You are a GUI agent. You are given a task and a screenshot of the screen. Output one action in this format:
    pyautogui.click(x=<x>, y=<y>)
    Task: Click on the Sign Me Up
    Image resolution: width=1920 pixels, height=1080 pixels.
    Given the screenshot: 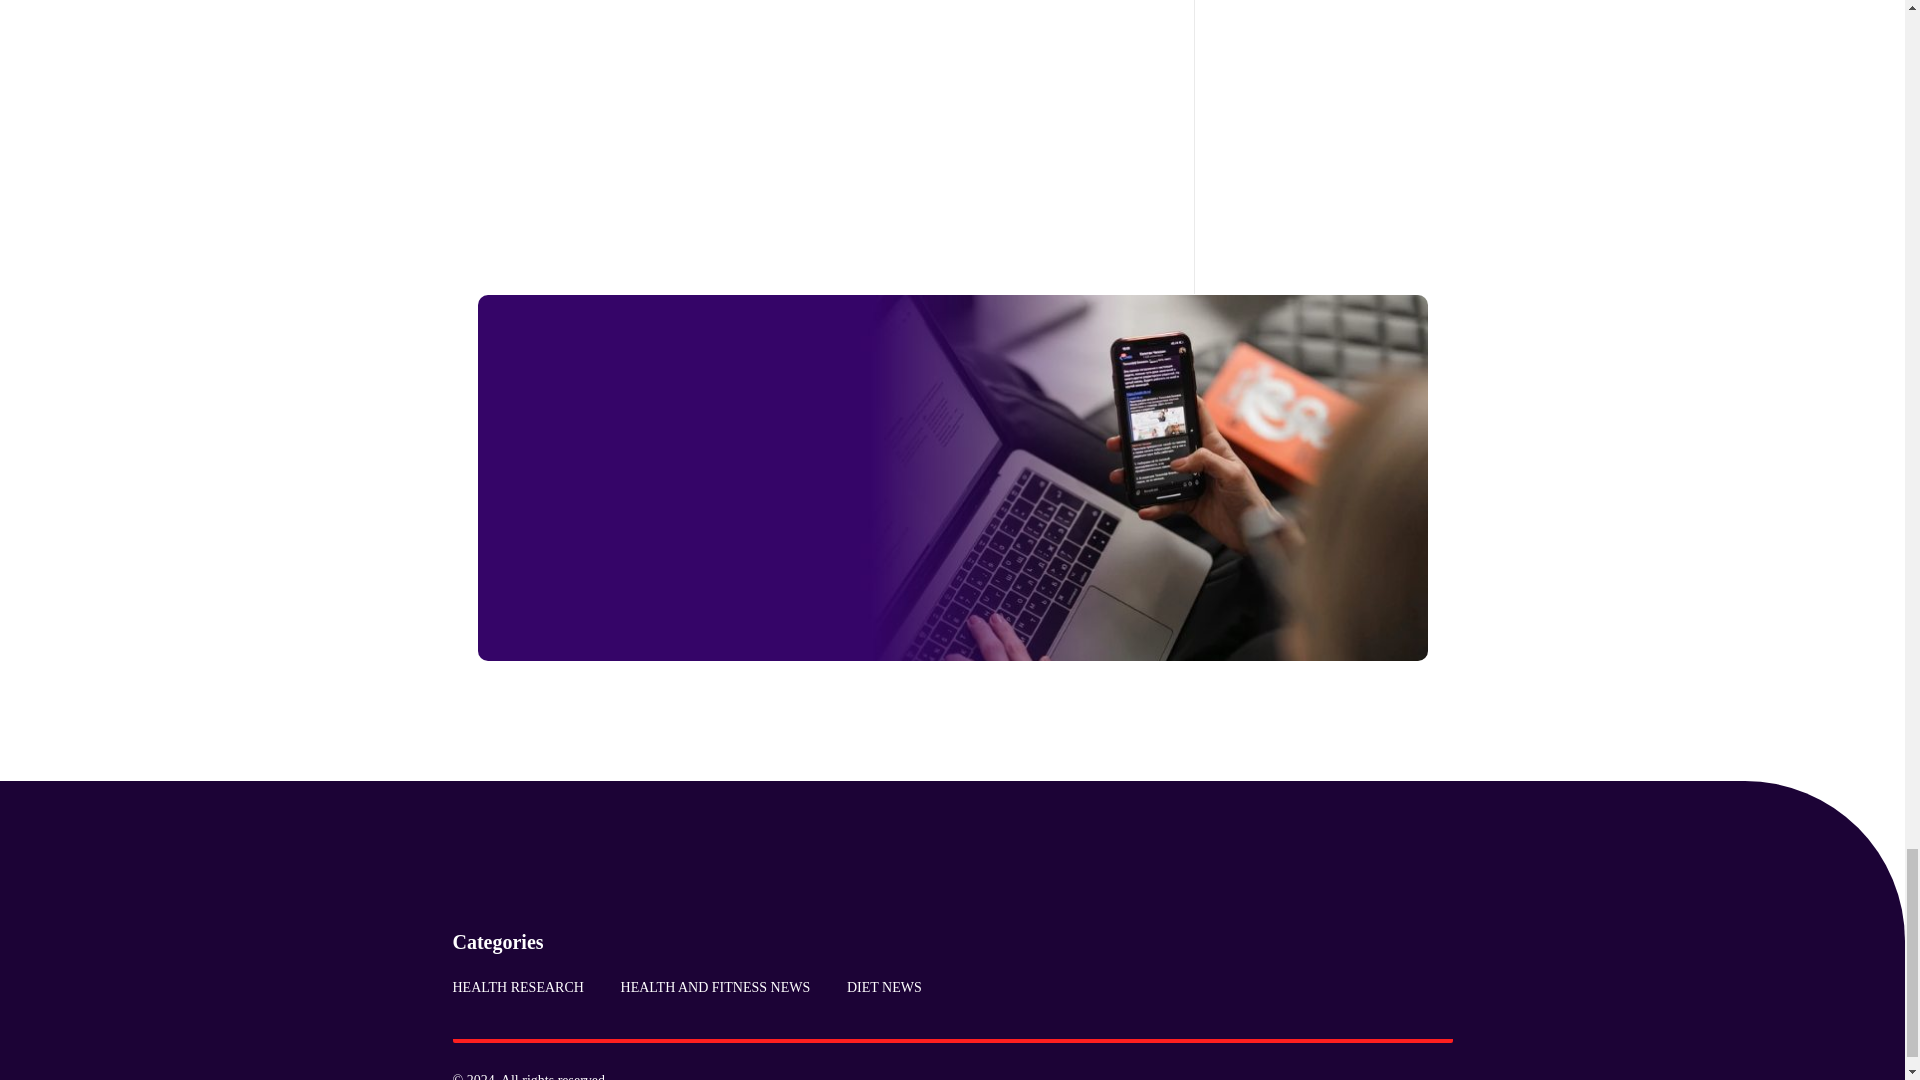 What is the action you would take?
    pyautogui.click(x=706, y=592)
    